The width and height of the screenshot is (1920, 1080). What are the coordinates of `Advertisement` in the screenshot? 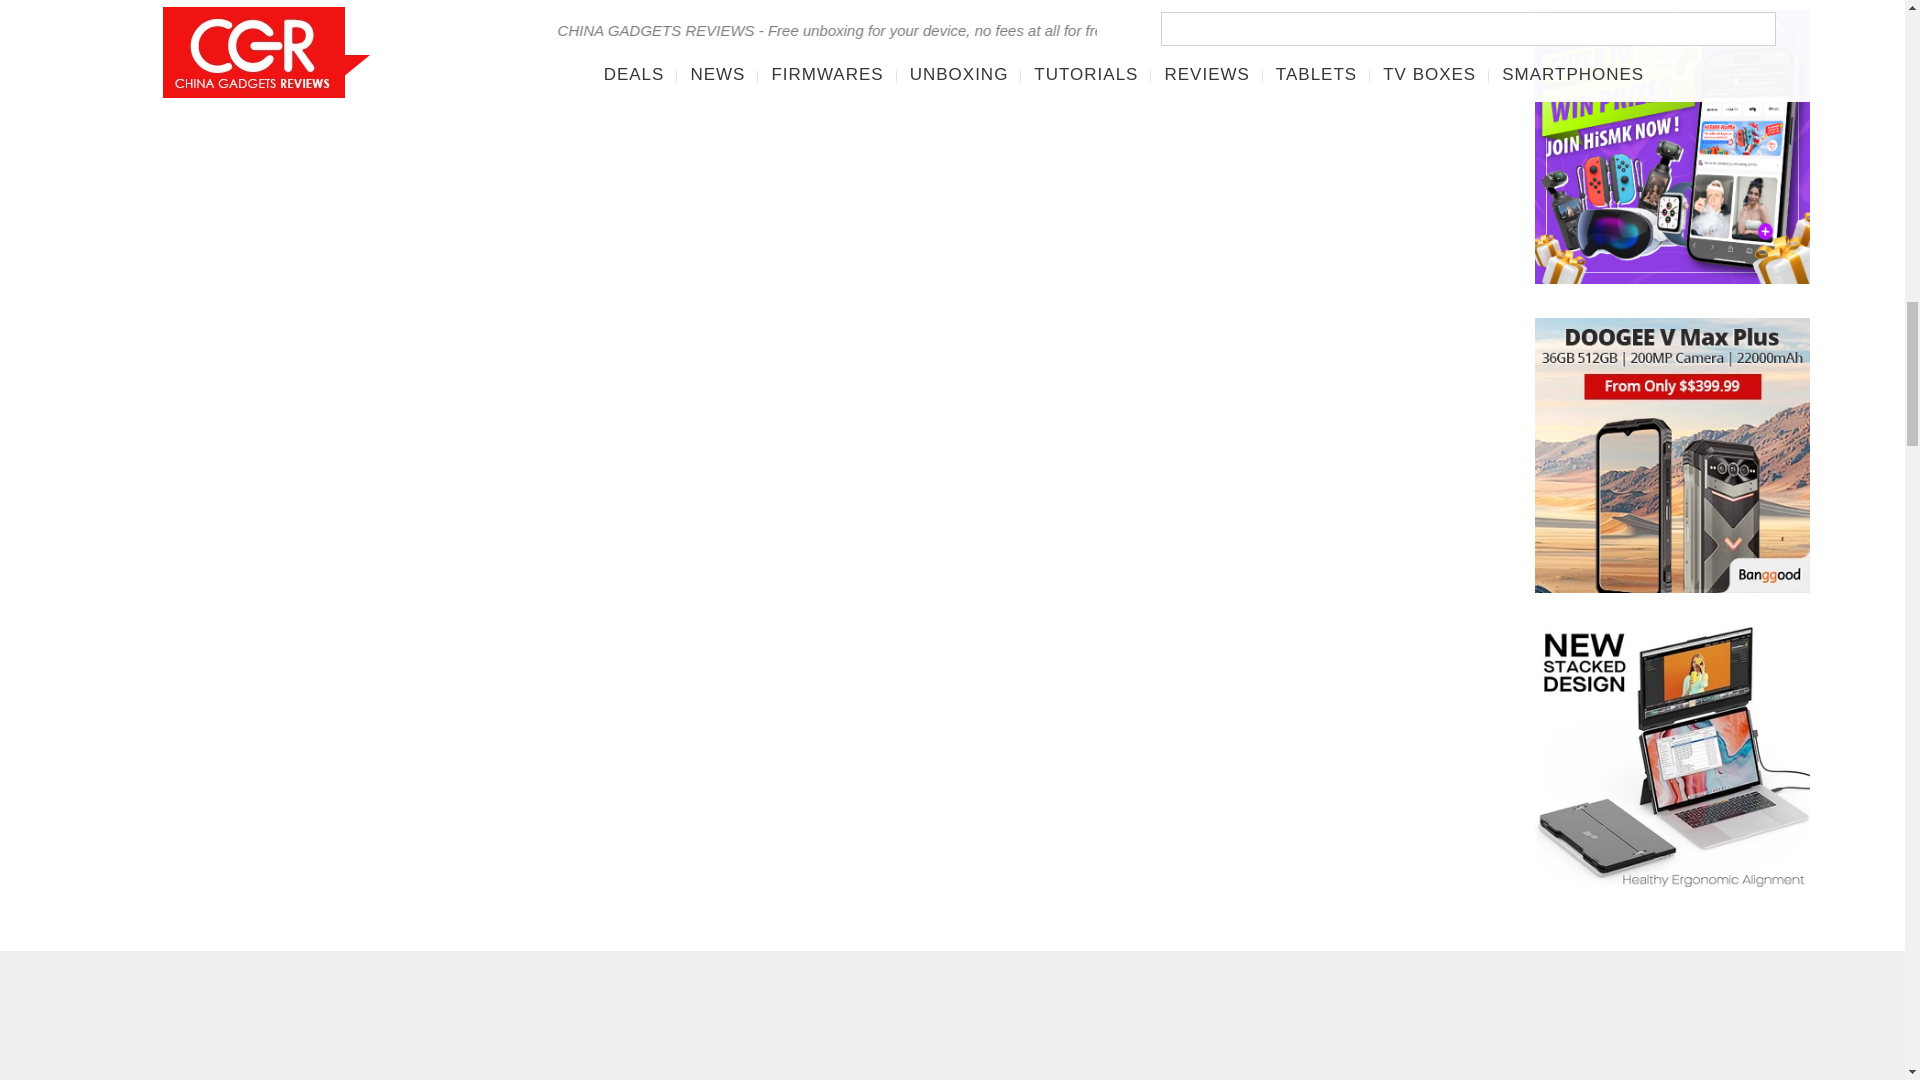 It's located at (252, 1030).